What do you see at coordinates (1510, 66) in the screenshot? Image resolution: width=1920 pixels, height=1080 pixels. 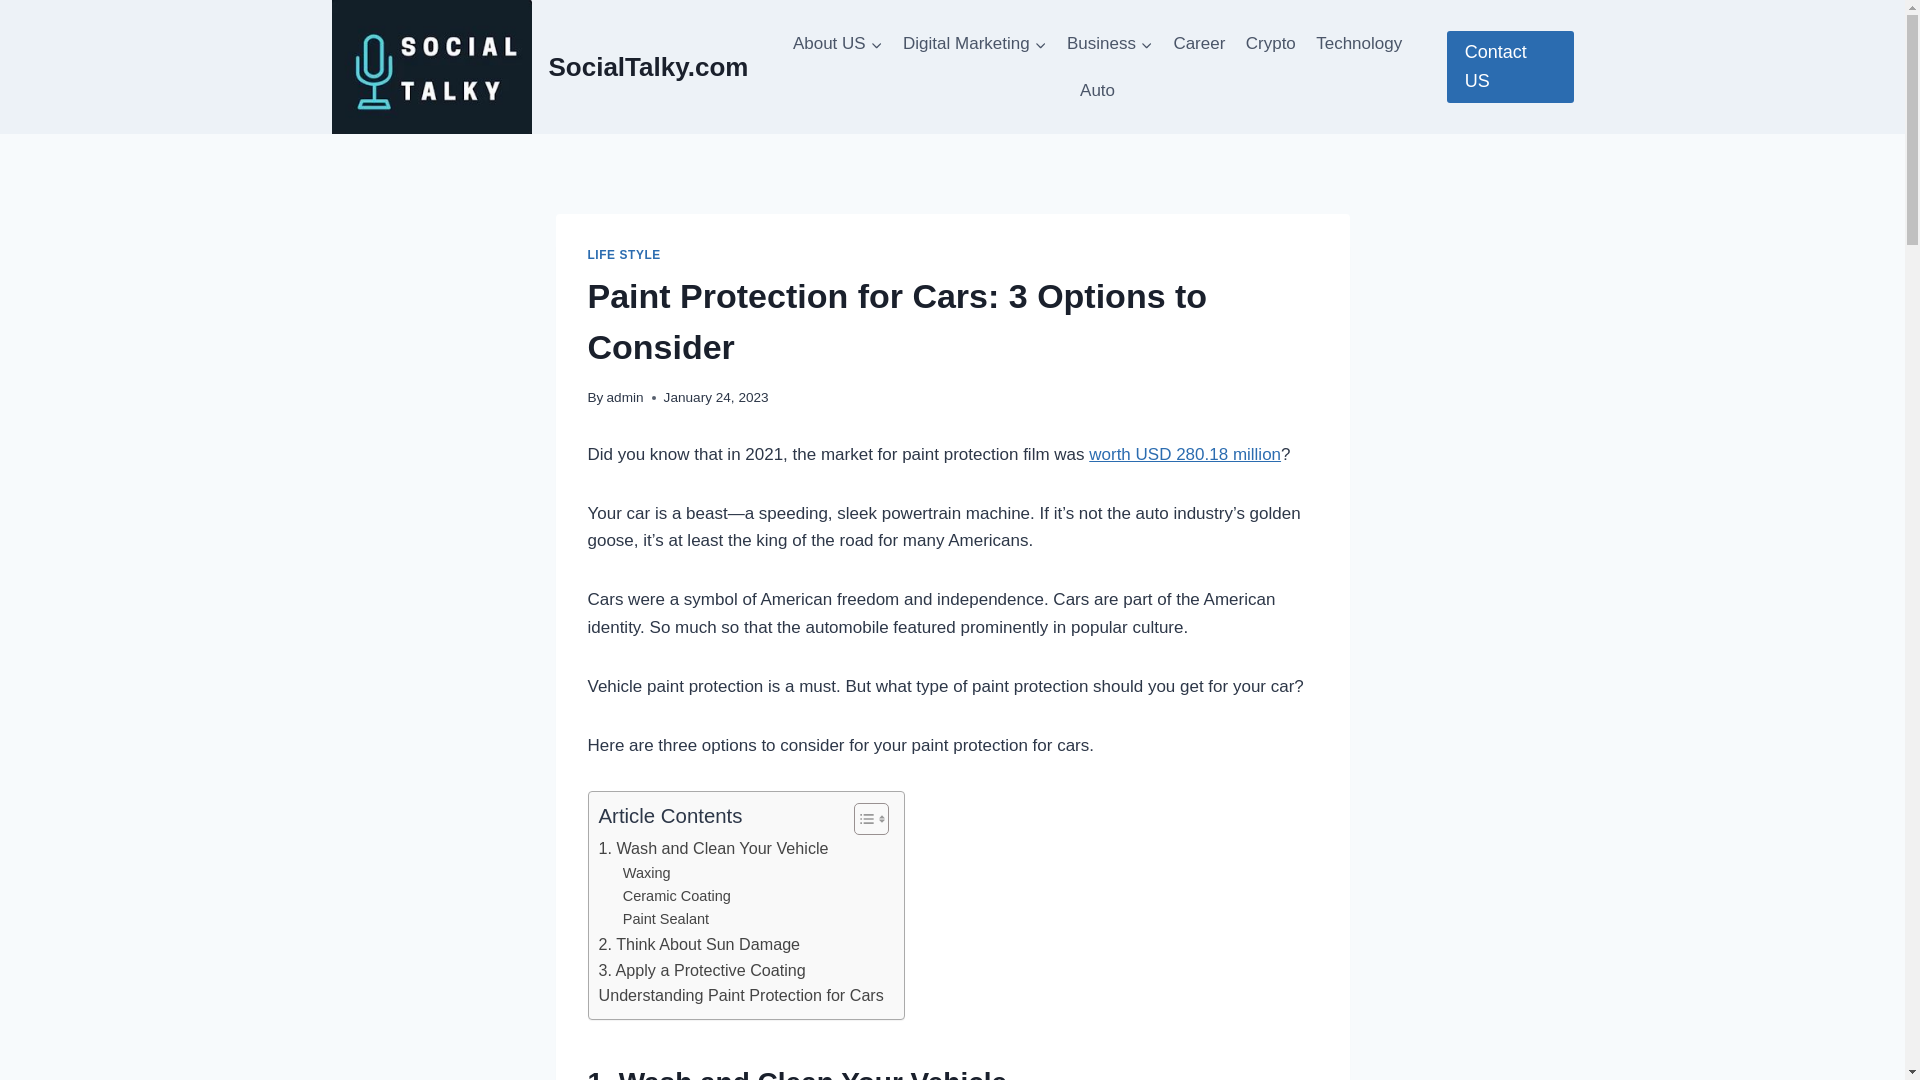 I see `Contact US` at bounding box center [1510, 66].